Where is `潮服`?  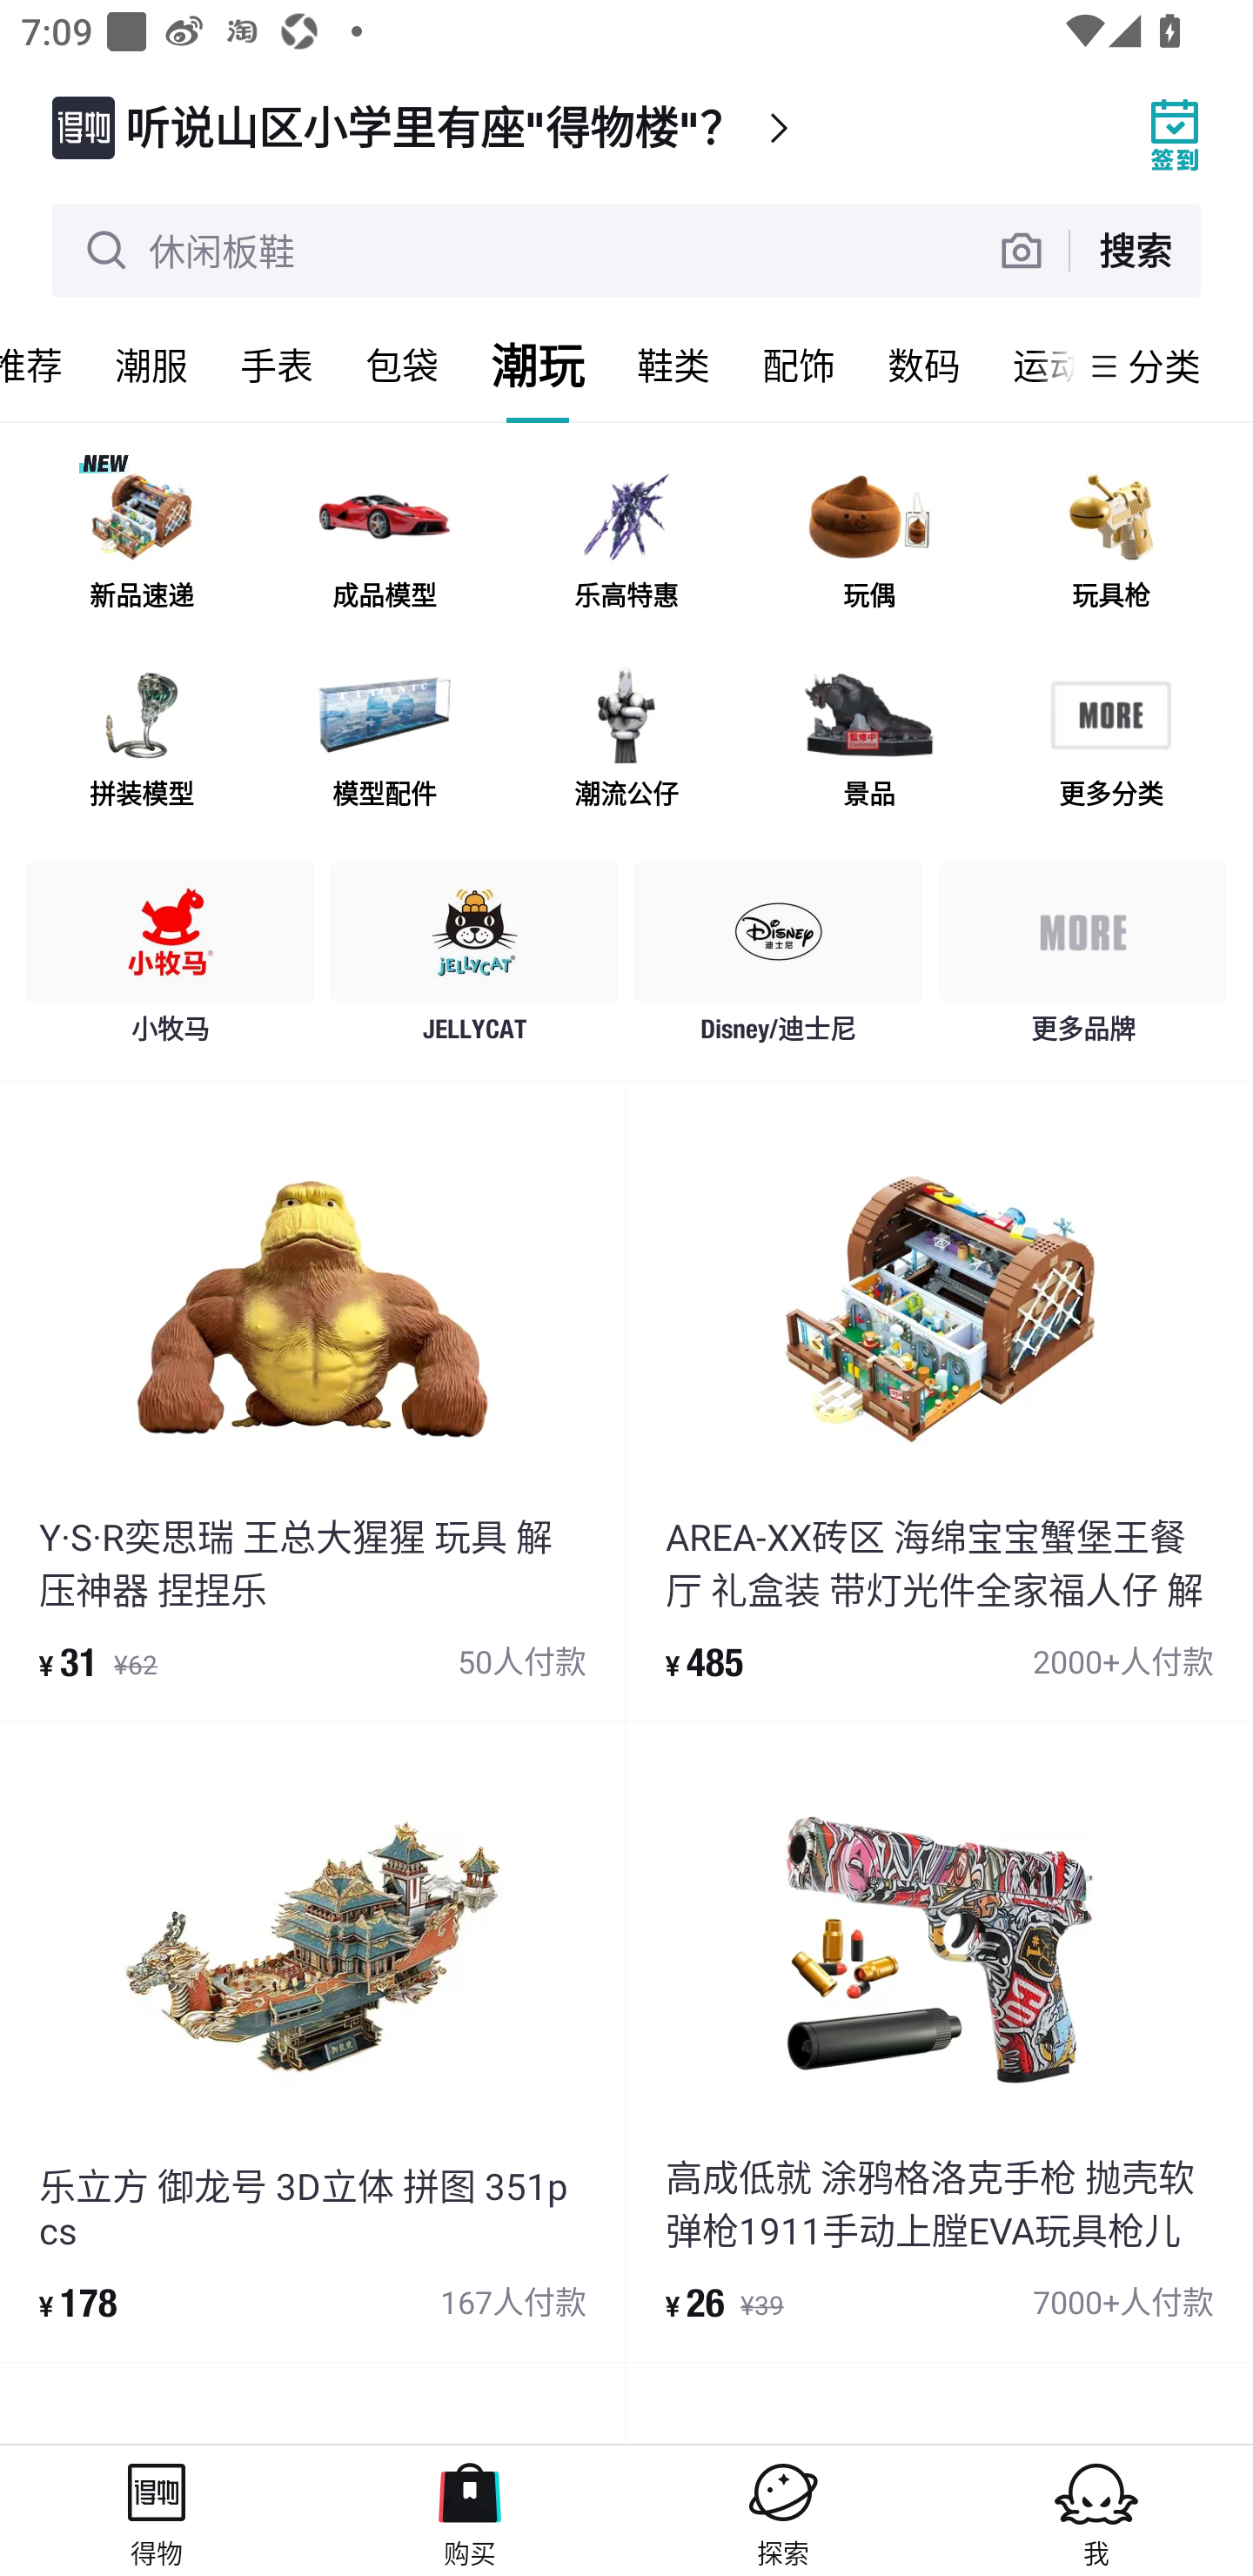 潮服 is located at coordinates (151, 366).